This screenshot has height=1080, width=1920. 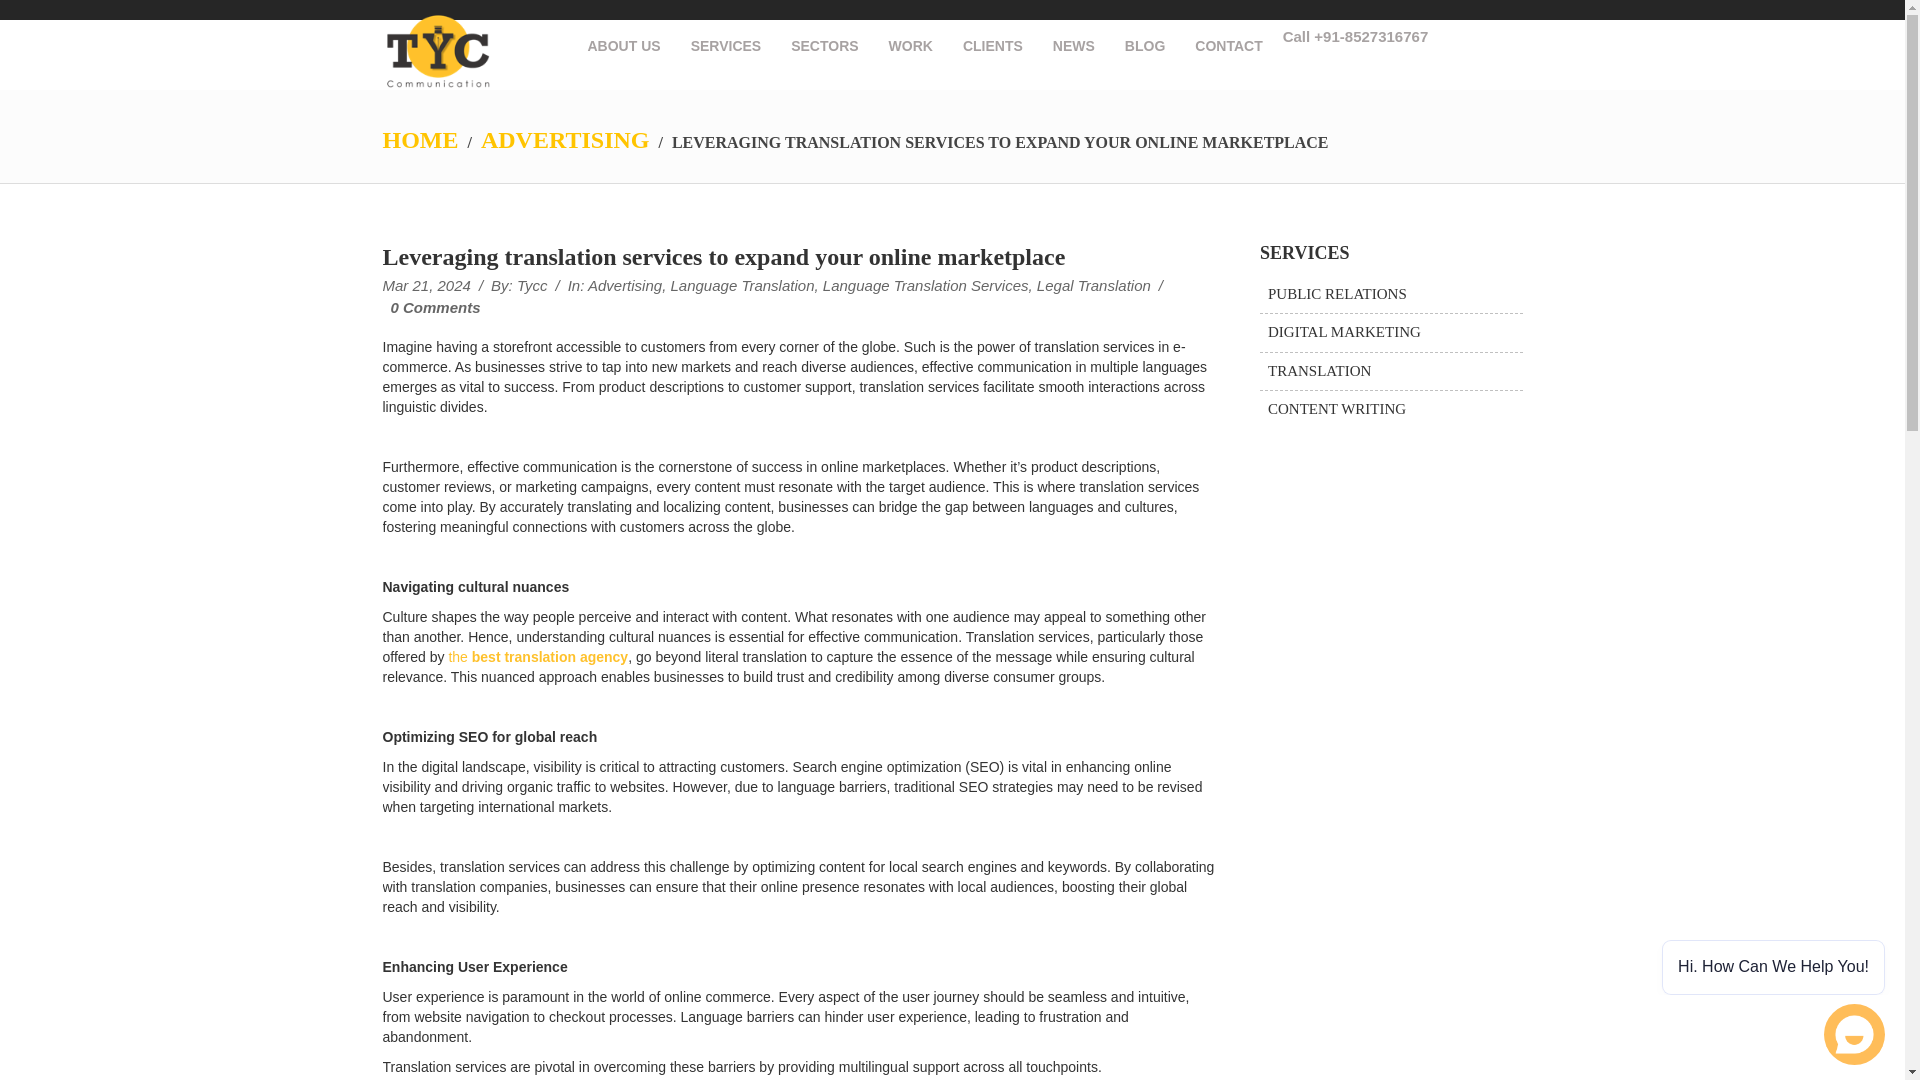 I want to click on NEWS, so click(x=1074, y=46).